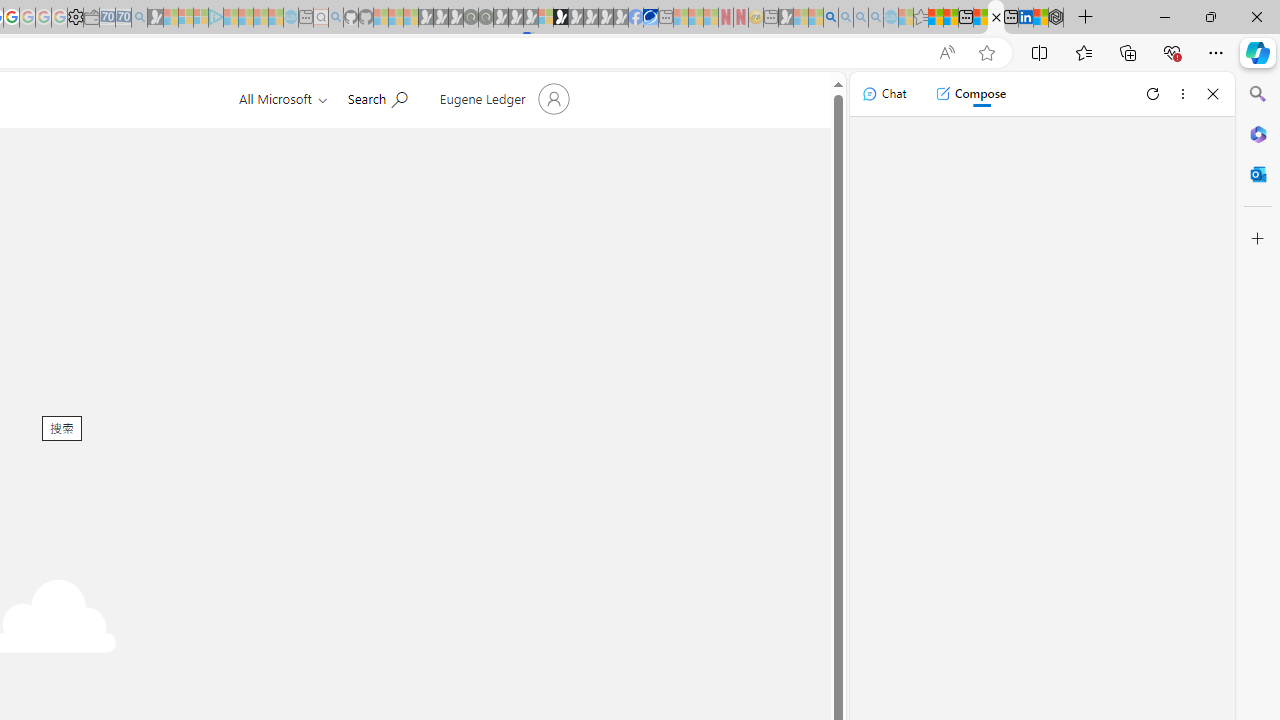 The width and height of the screenshot is (1280, 720). What do you see at coordinates (485, 18) in the screenshot?
I see `Future Focus Report 2024 - Sleeping` at bounding box center [485, 18].